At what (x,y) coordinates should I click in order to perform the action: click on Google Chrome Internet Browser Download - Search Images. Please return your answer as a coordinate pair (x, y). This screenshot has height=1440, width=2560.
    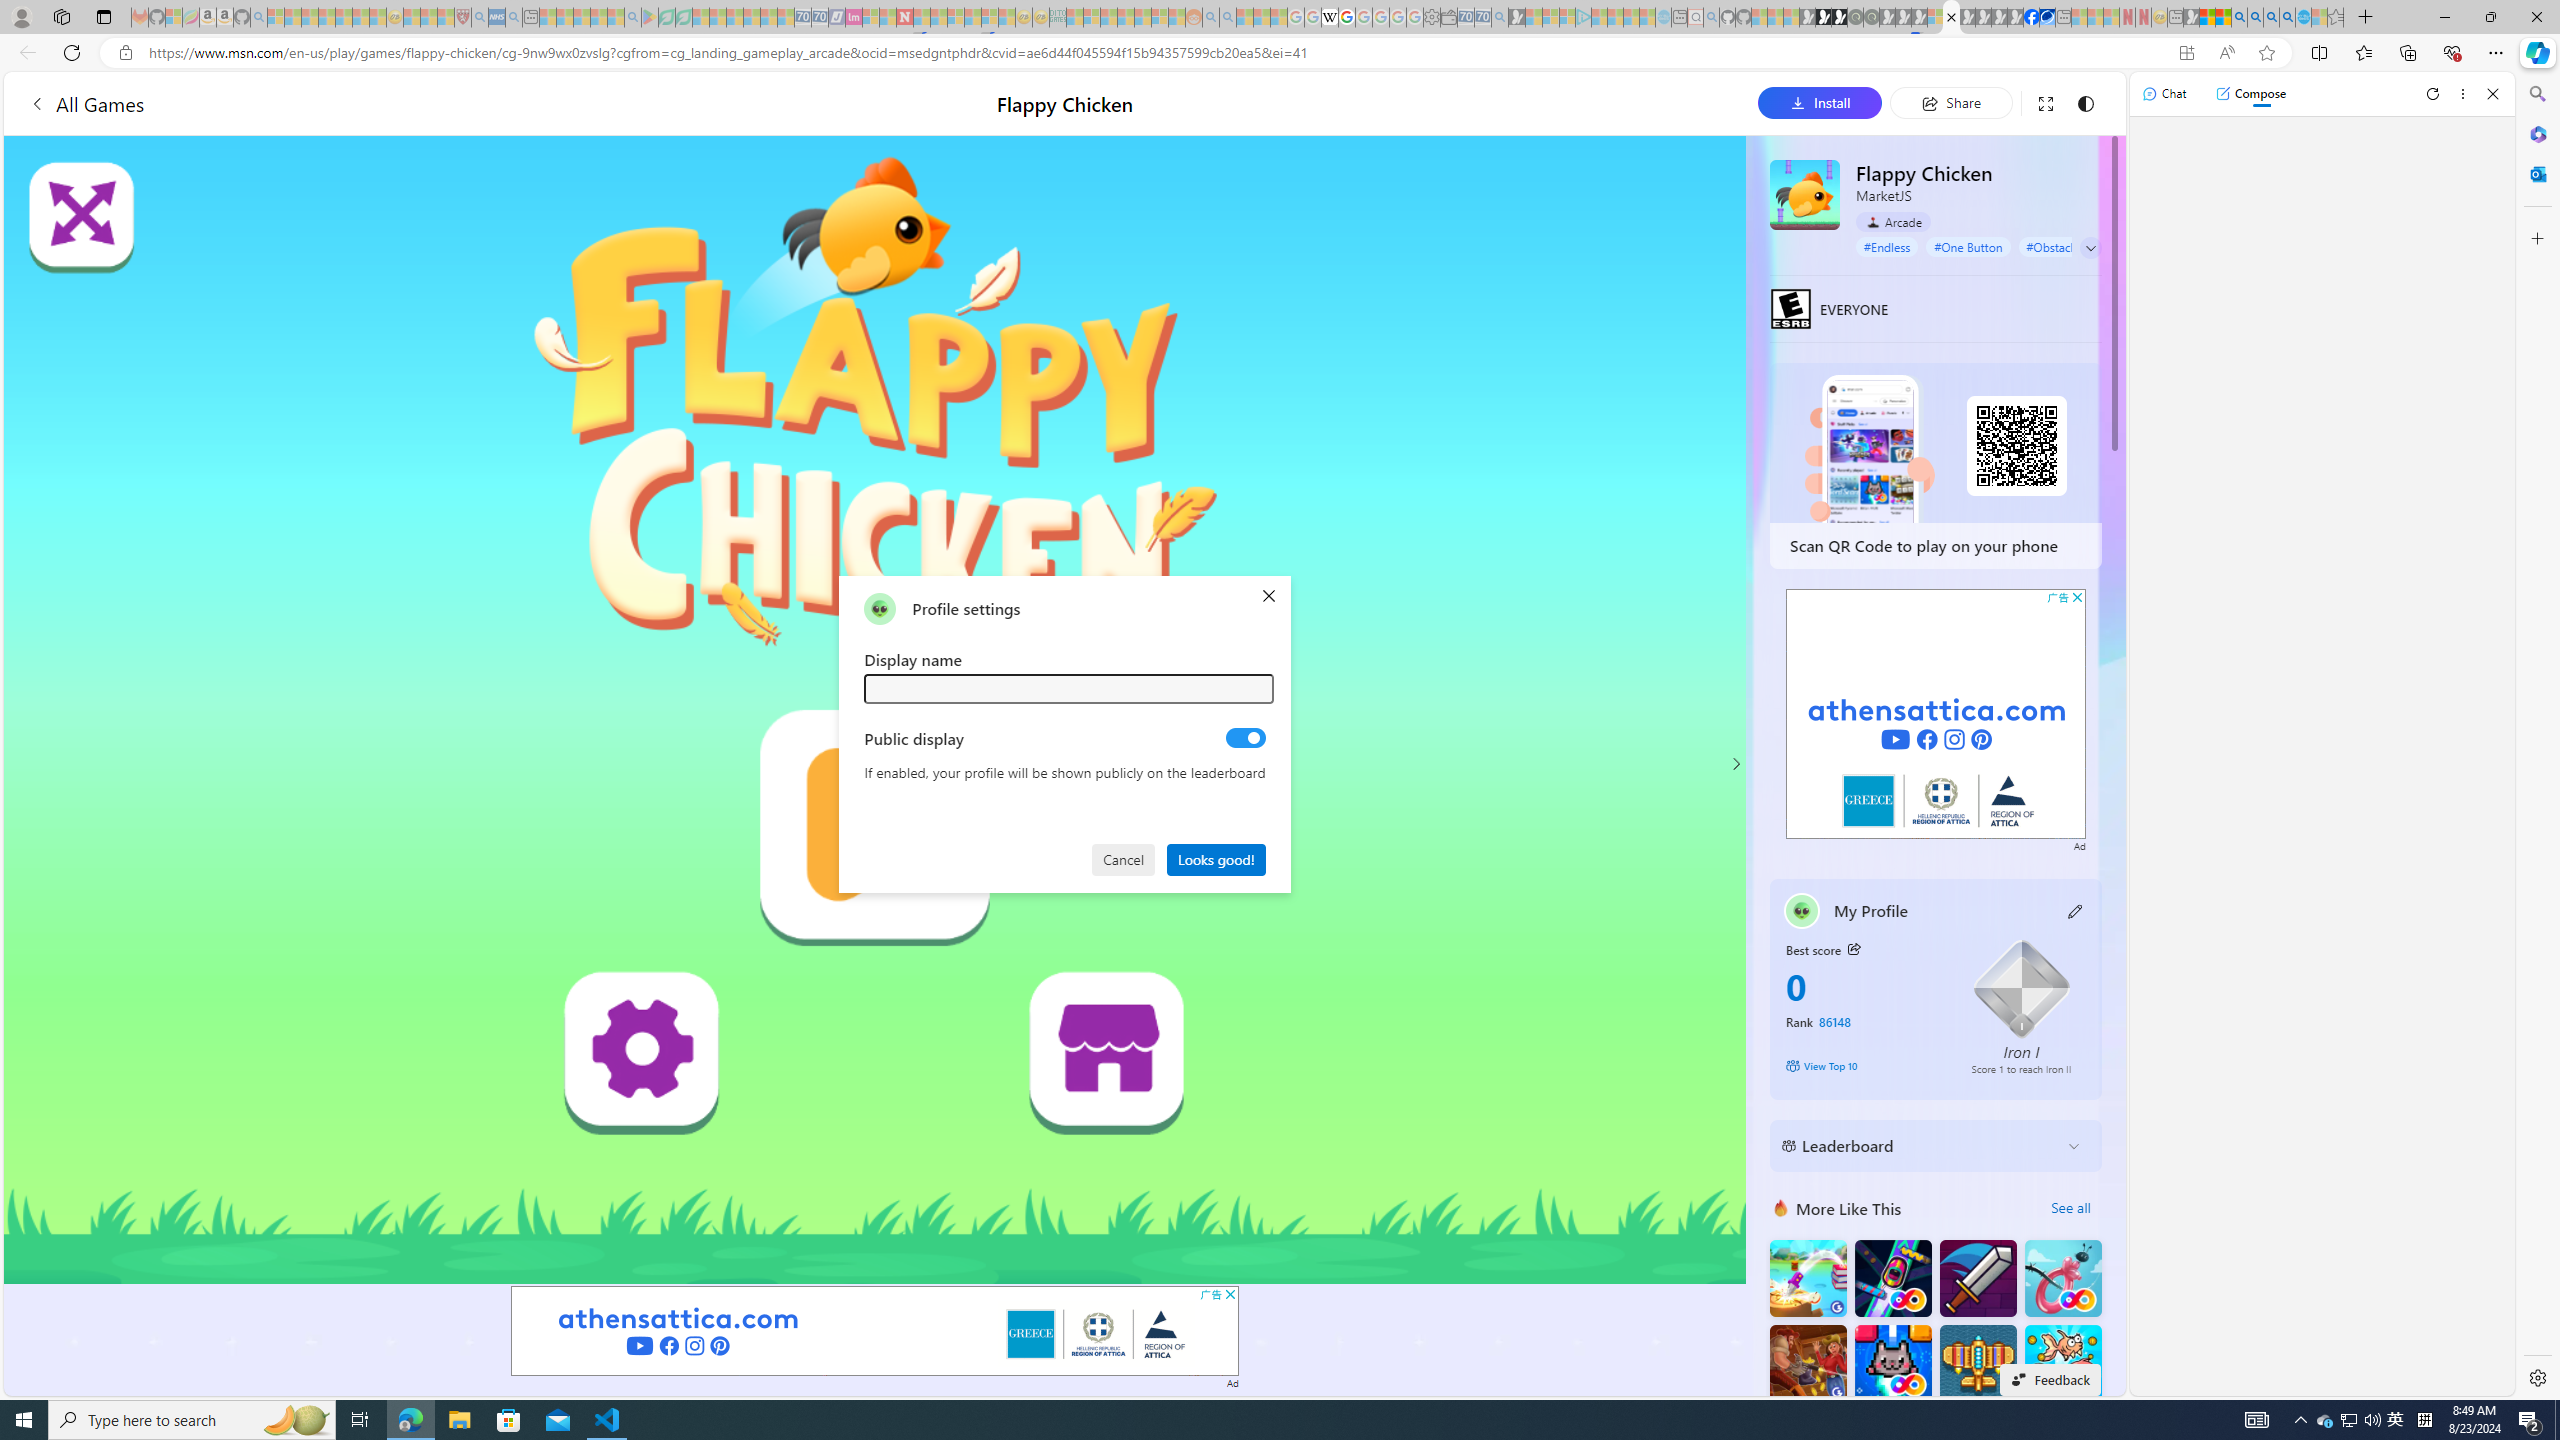
    Looking at the image, I should click on (2287, 17).